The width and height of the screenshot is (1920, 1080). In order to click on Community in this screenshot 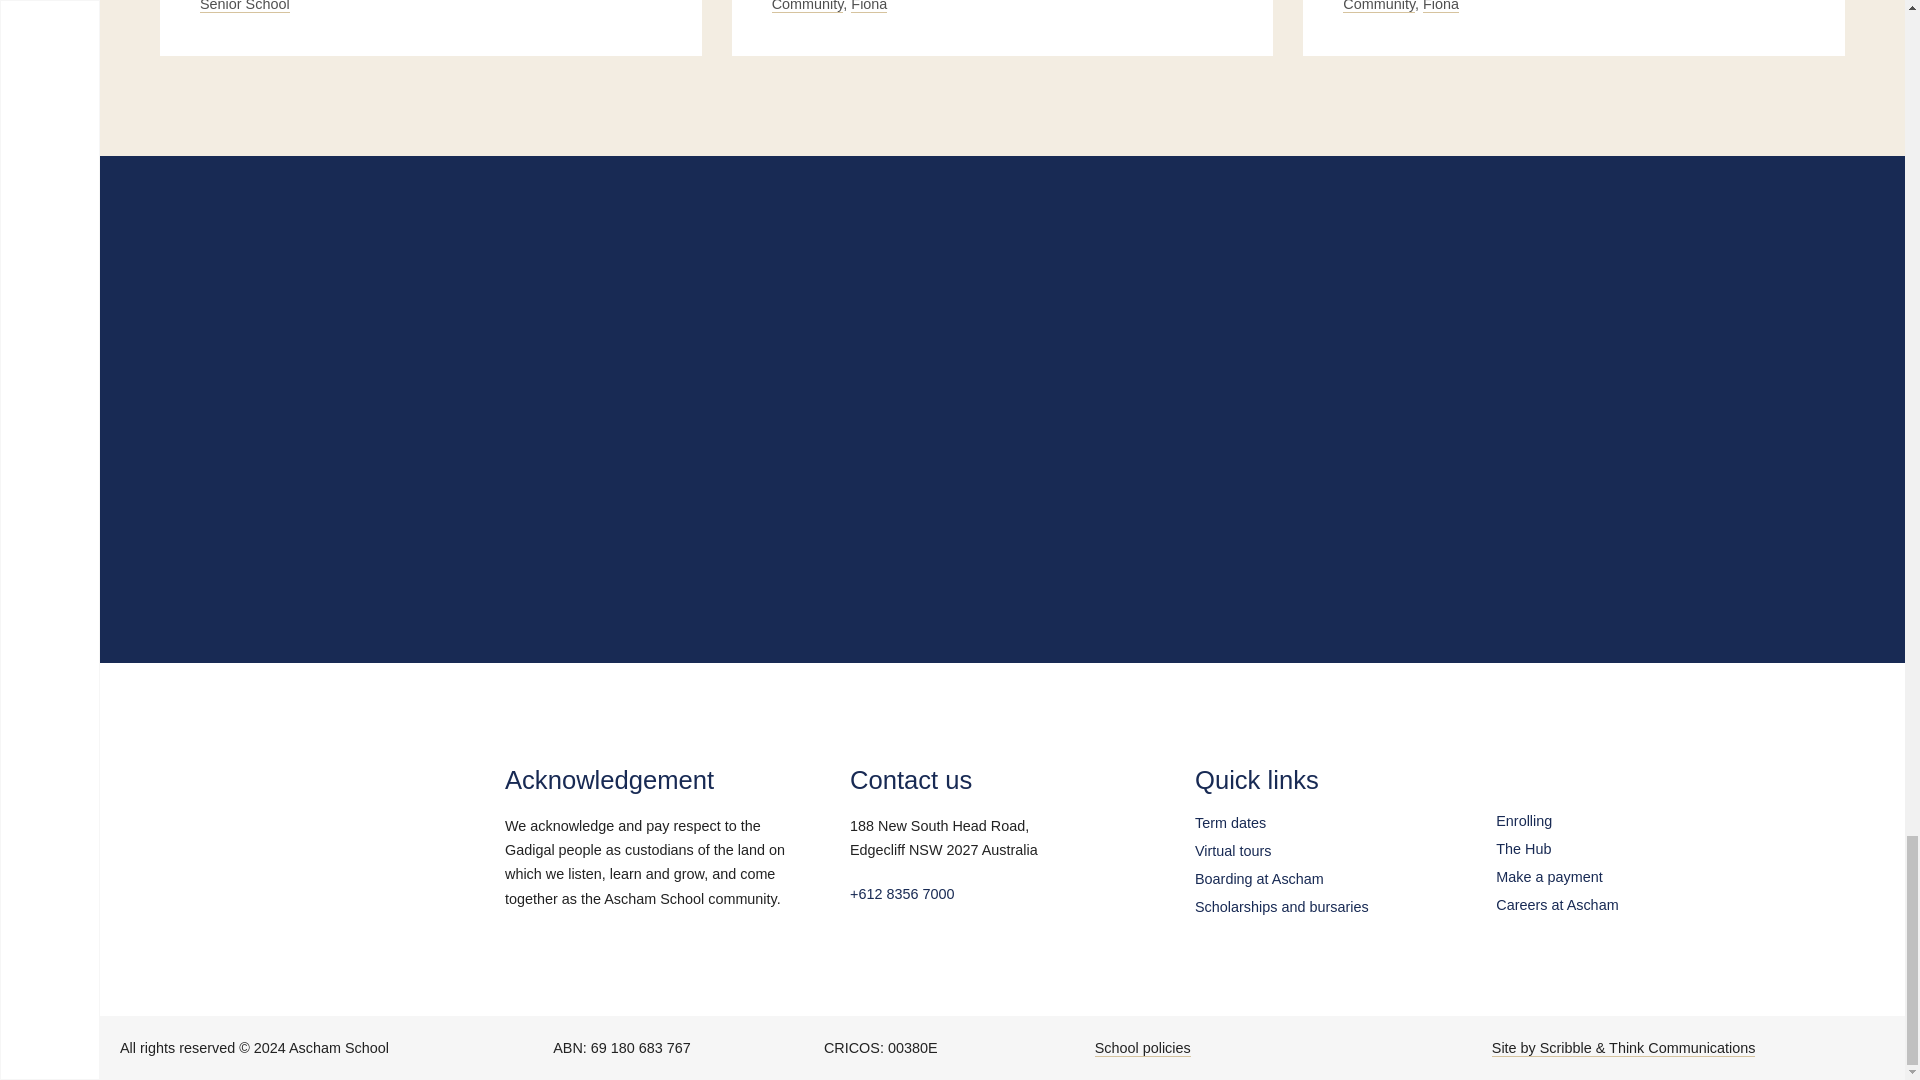, I will do `click(1378, 6)`.